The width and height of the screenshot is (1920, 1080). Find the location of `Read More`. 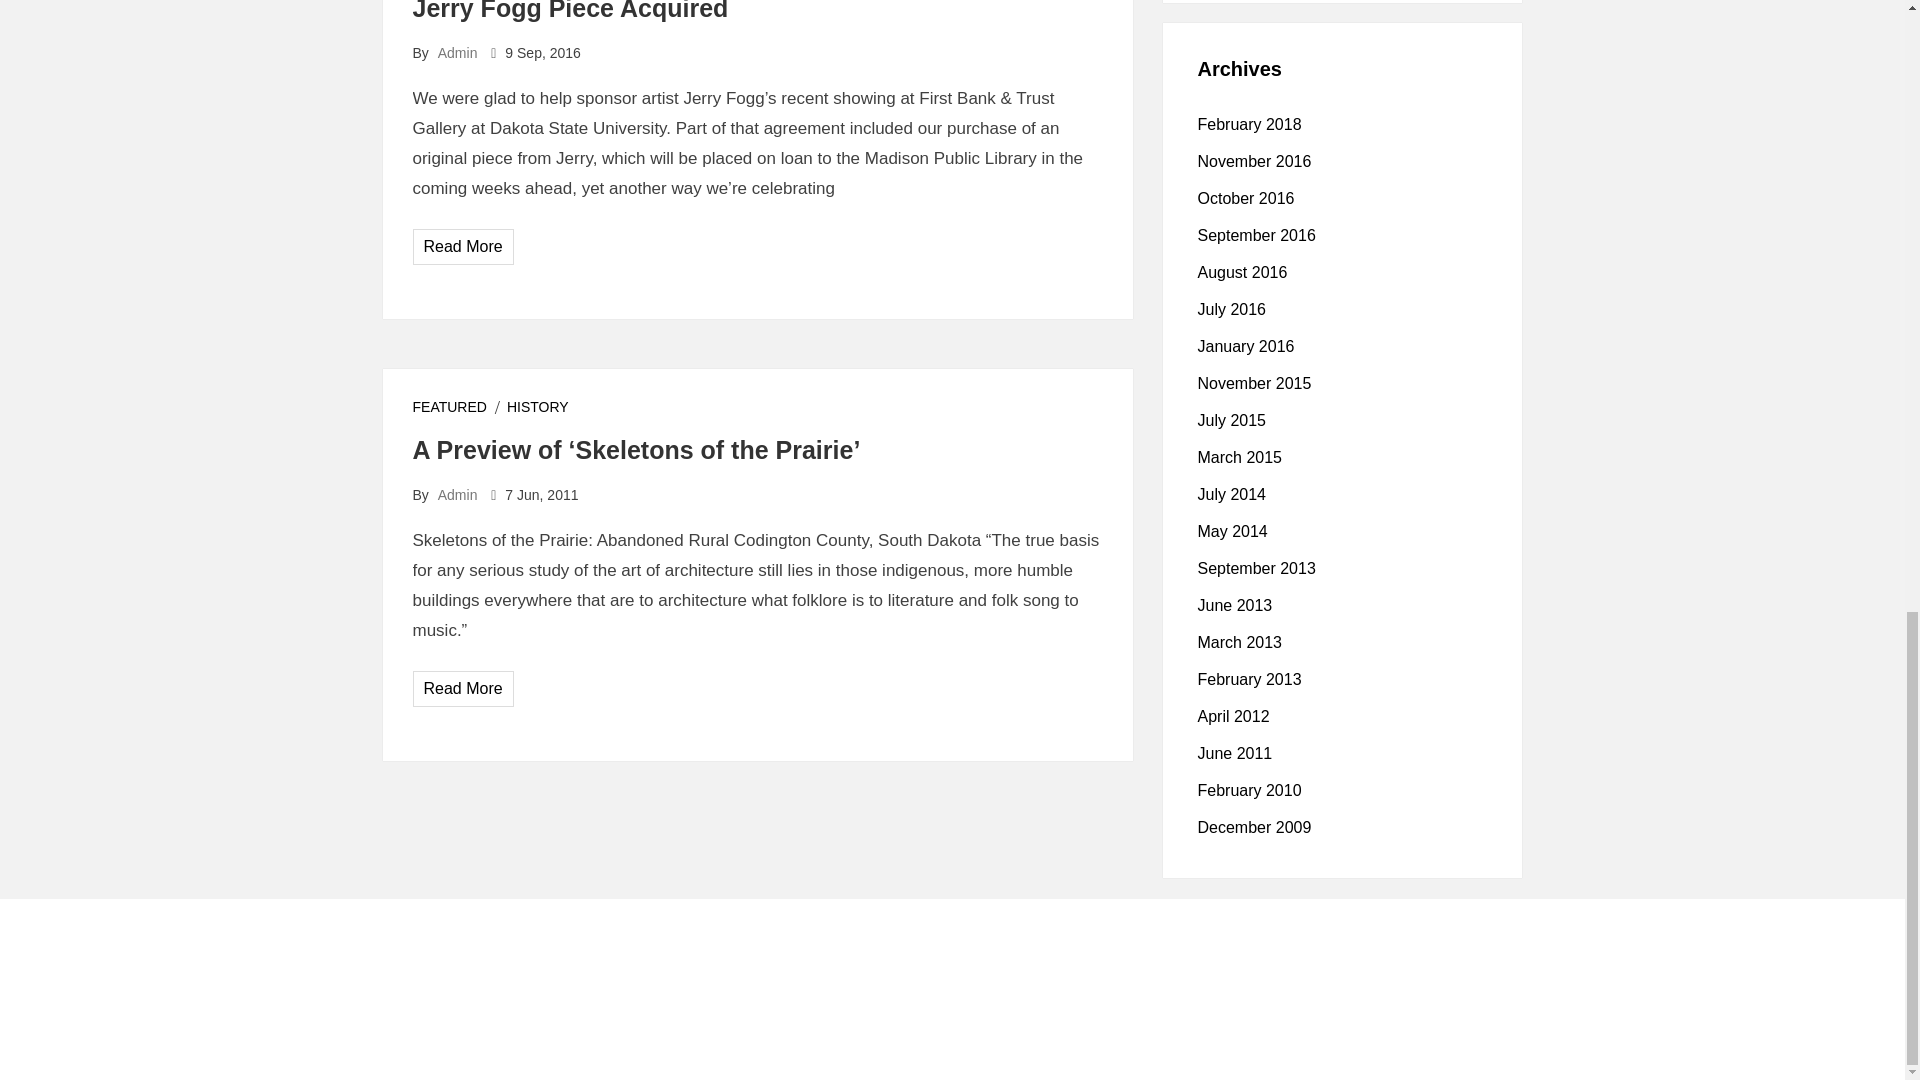

Read More is located at coordinates (464, 688).